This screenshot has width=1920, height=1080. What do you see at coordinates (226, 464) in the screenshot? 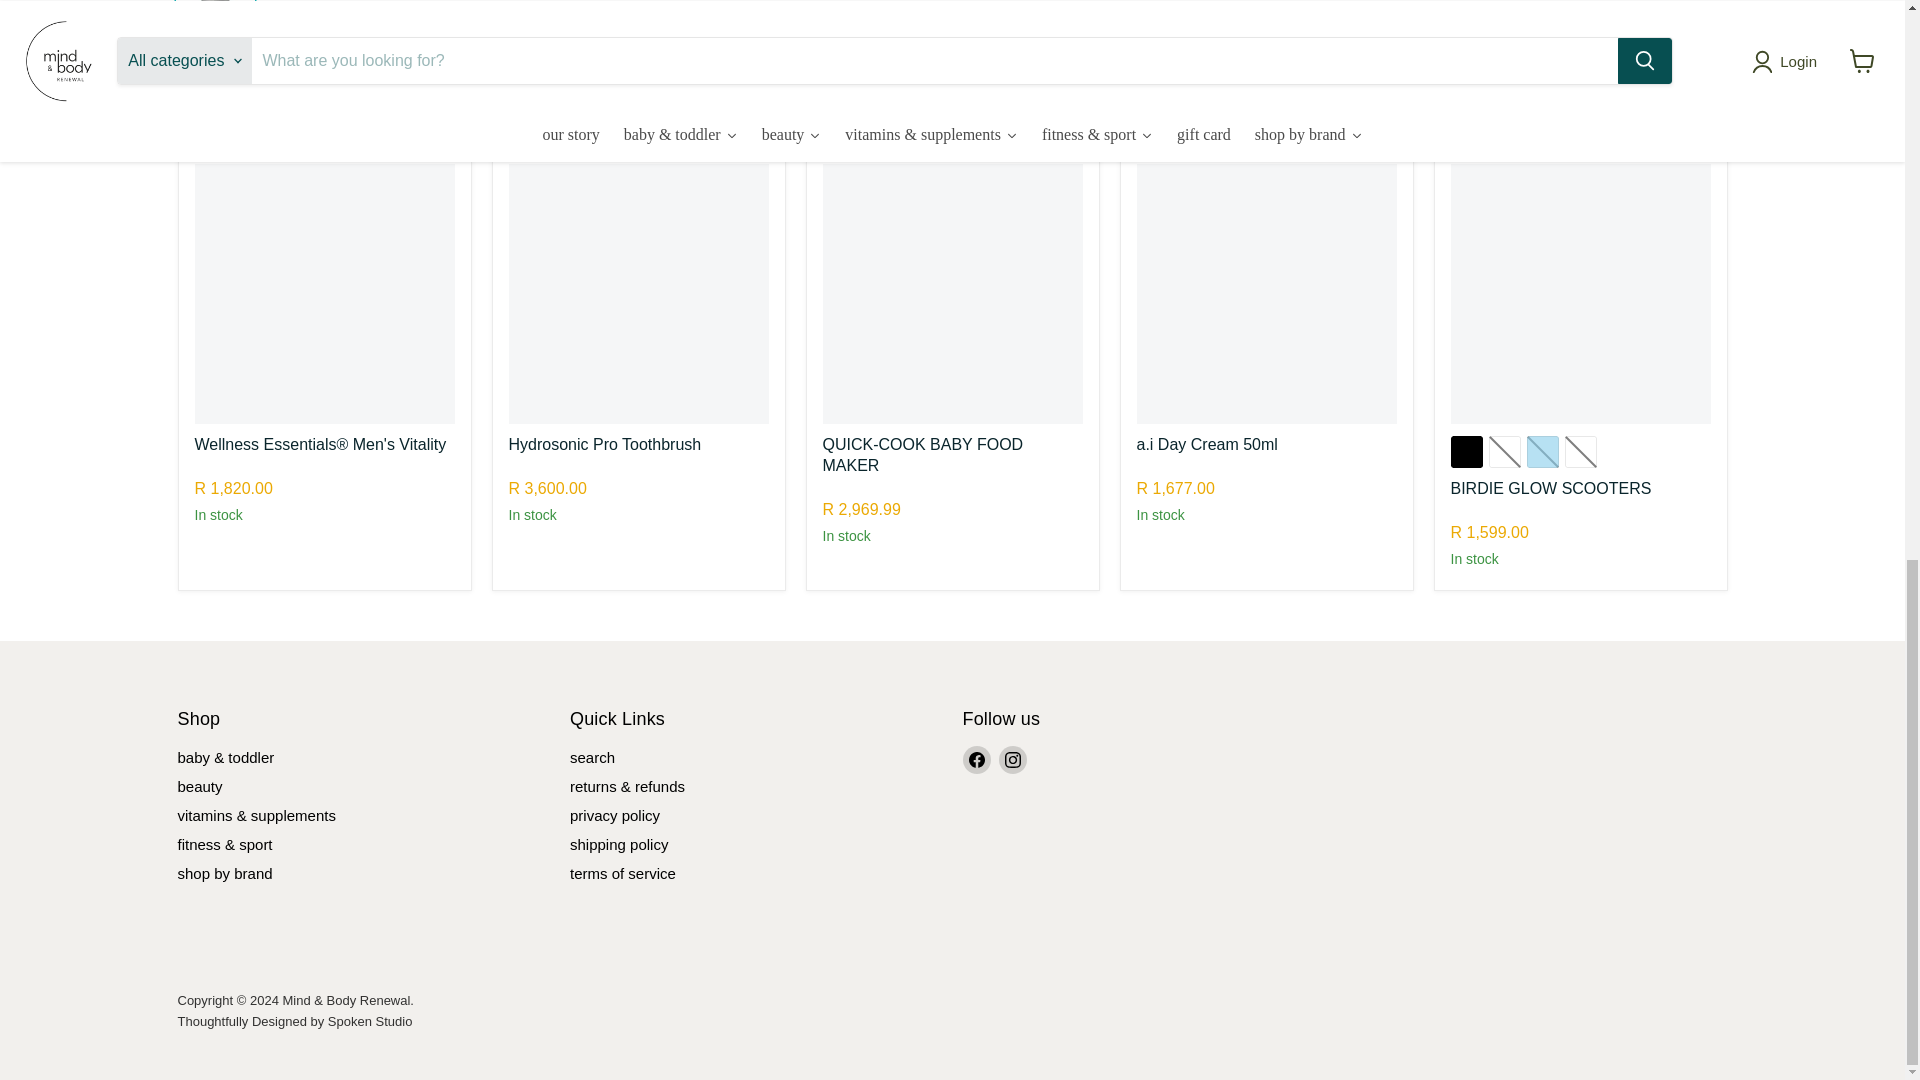
I see `Metagenics` at bounding box center [226, 464].